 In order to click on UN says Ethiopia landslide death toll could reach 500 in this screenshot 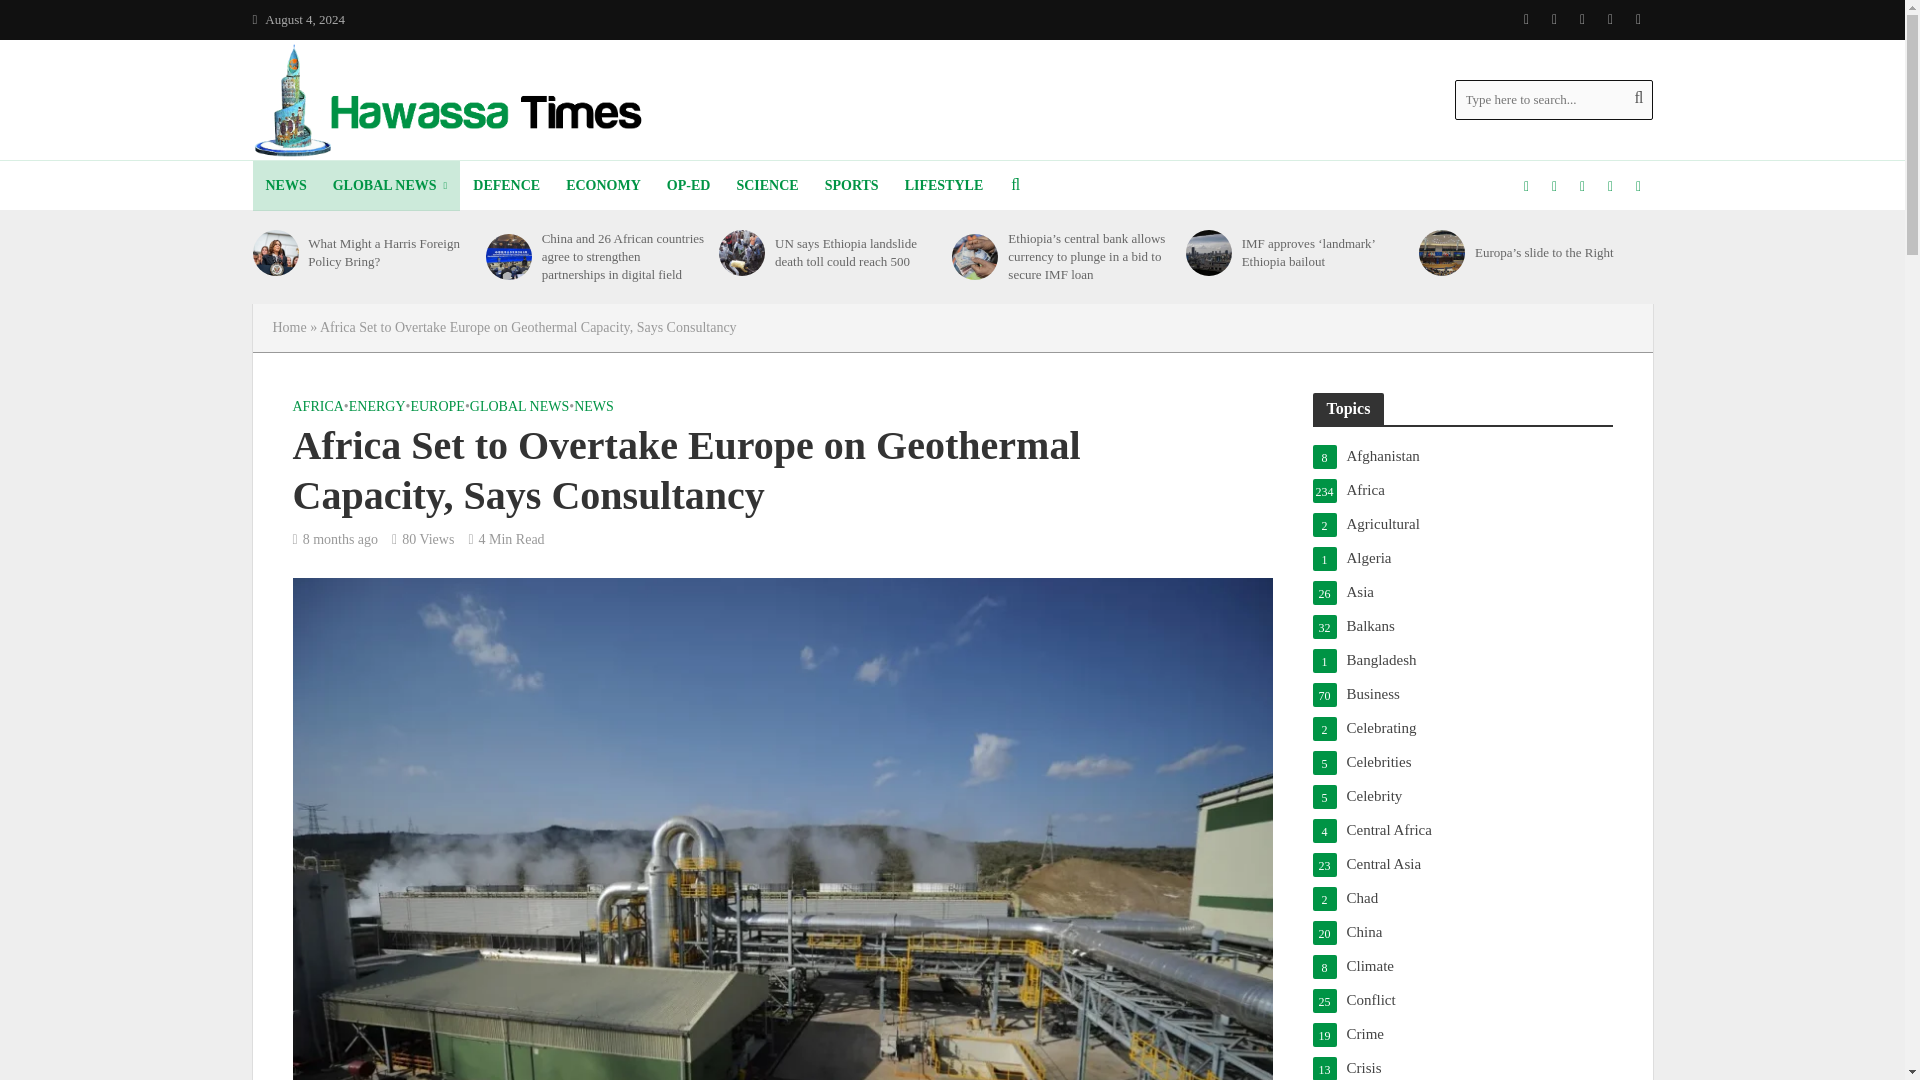, I will do `click(741, 253)`.